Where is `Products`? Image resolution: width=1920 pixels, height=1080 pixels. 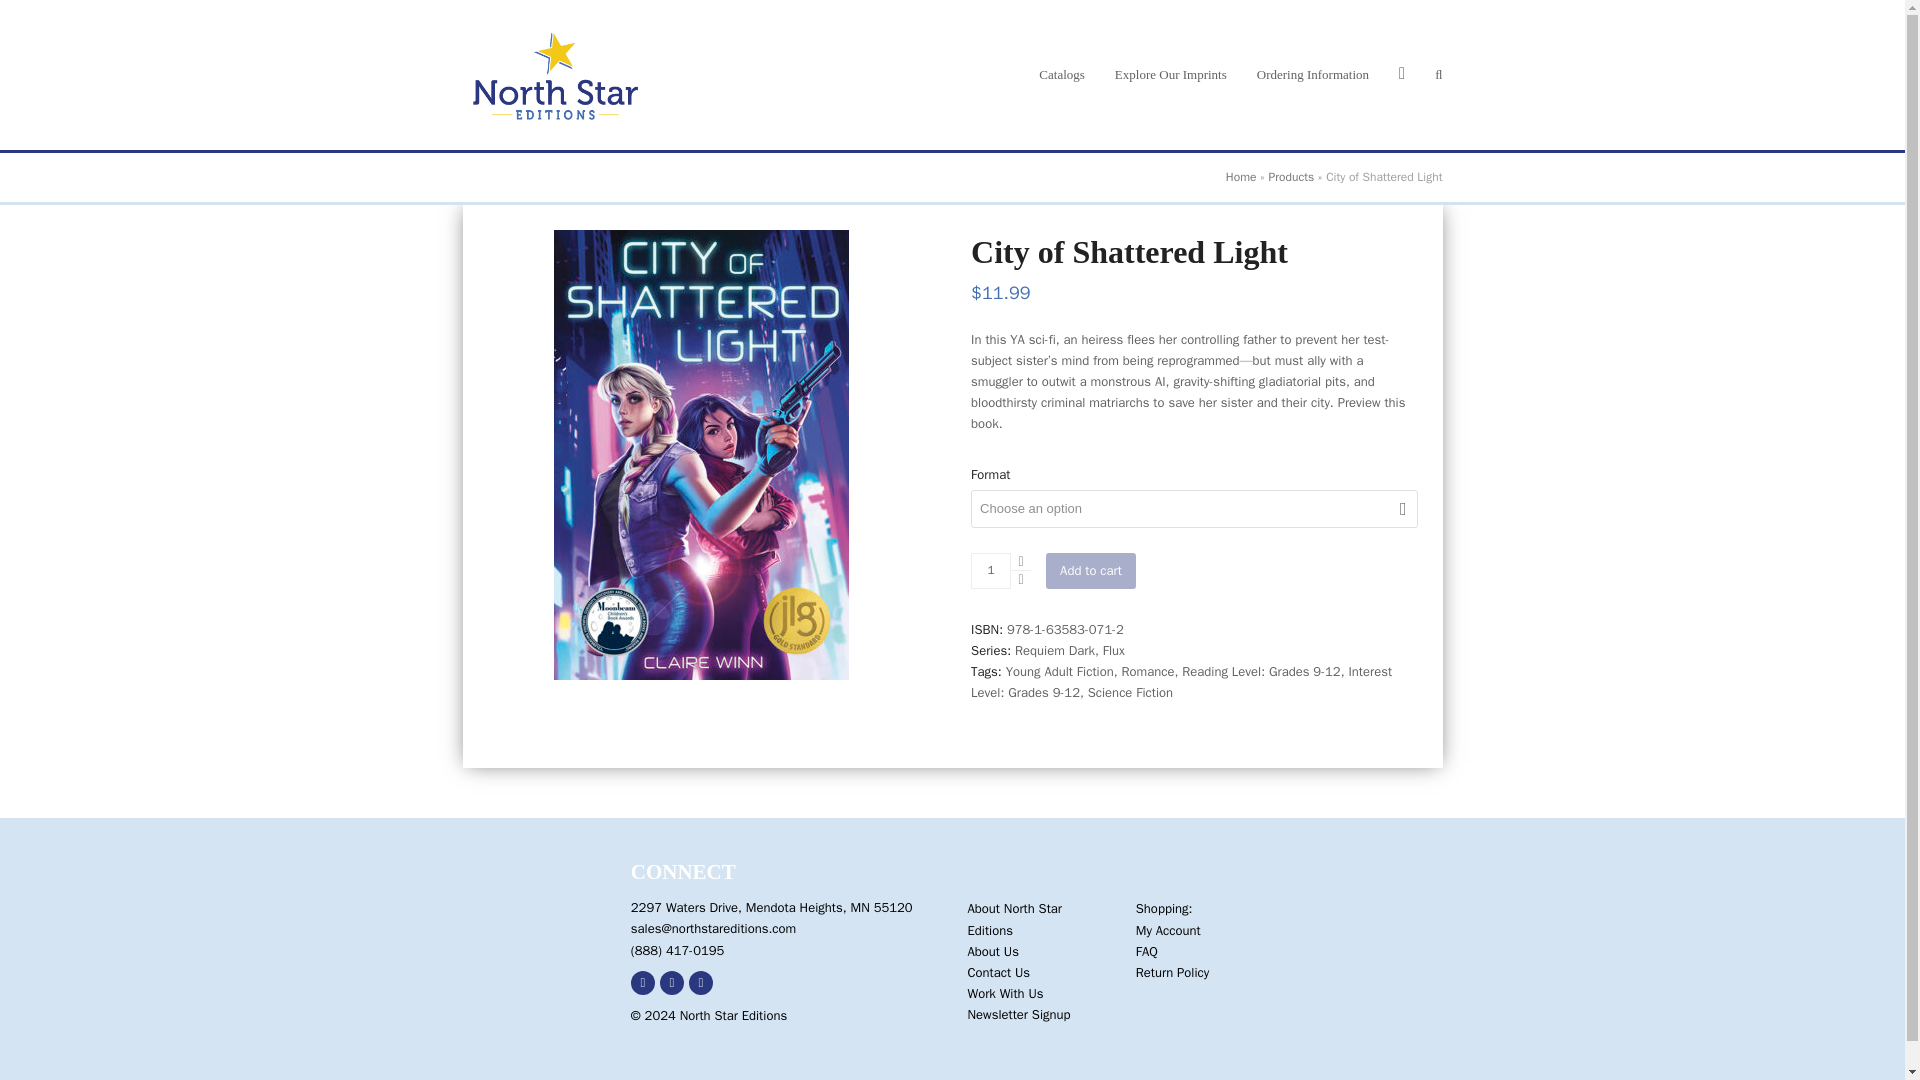
Products is located at coordinates (1290, 176).